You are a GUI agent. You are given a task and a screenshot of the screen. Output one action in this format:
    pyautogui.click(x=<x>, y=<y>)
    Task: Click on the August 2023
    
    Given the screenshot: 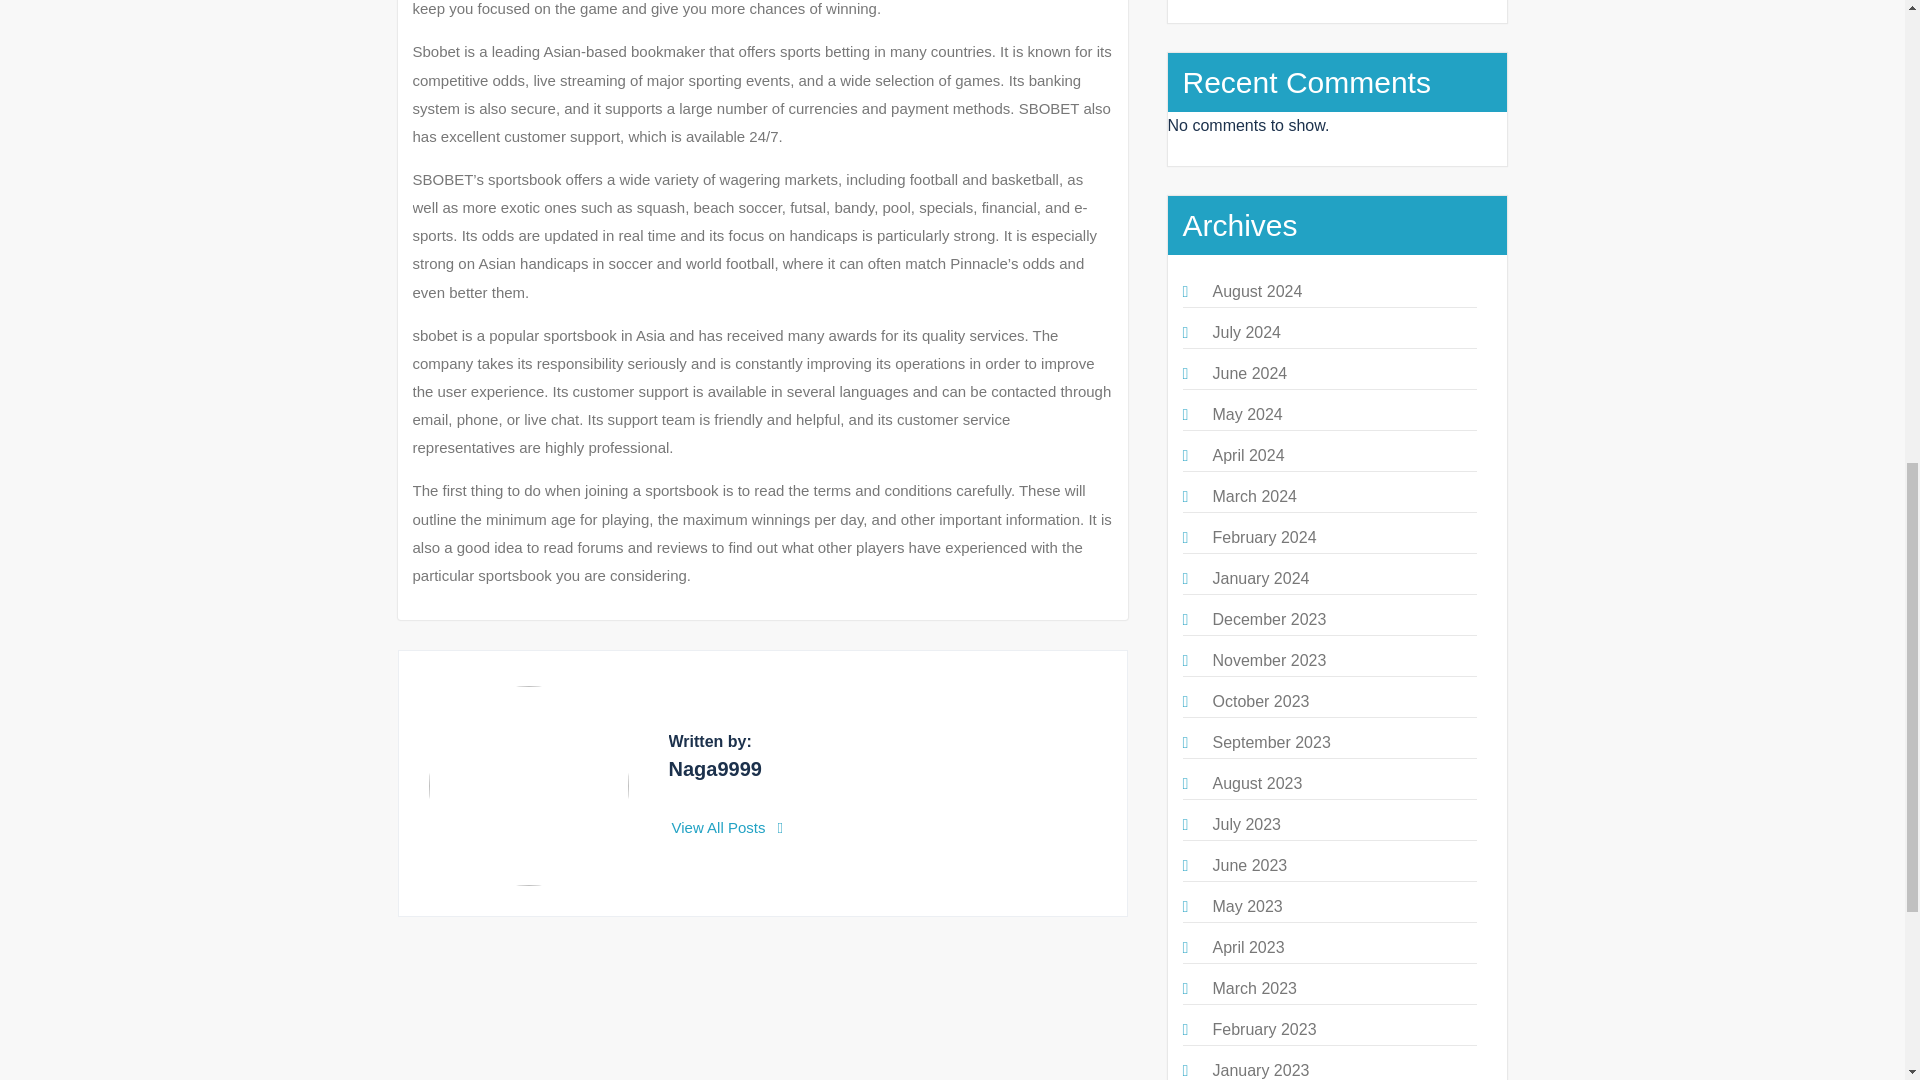 What is the action you would take?
    pyautogui.click(x=1256, y=783)
    